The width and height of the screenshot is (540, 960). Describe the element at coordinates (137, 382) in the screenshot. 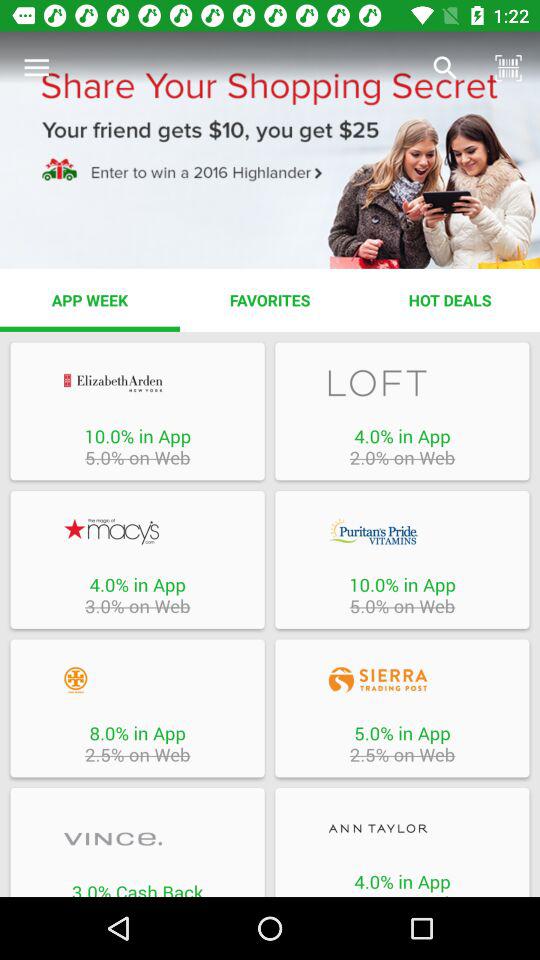

I see `open store page` at that location.